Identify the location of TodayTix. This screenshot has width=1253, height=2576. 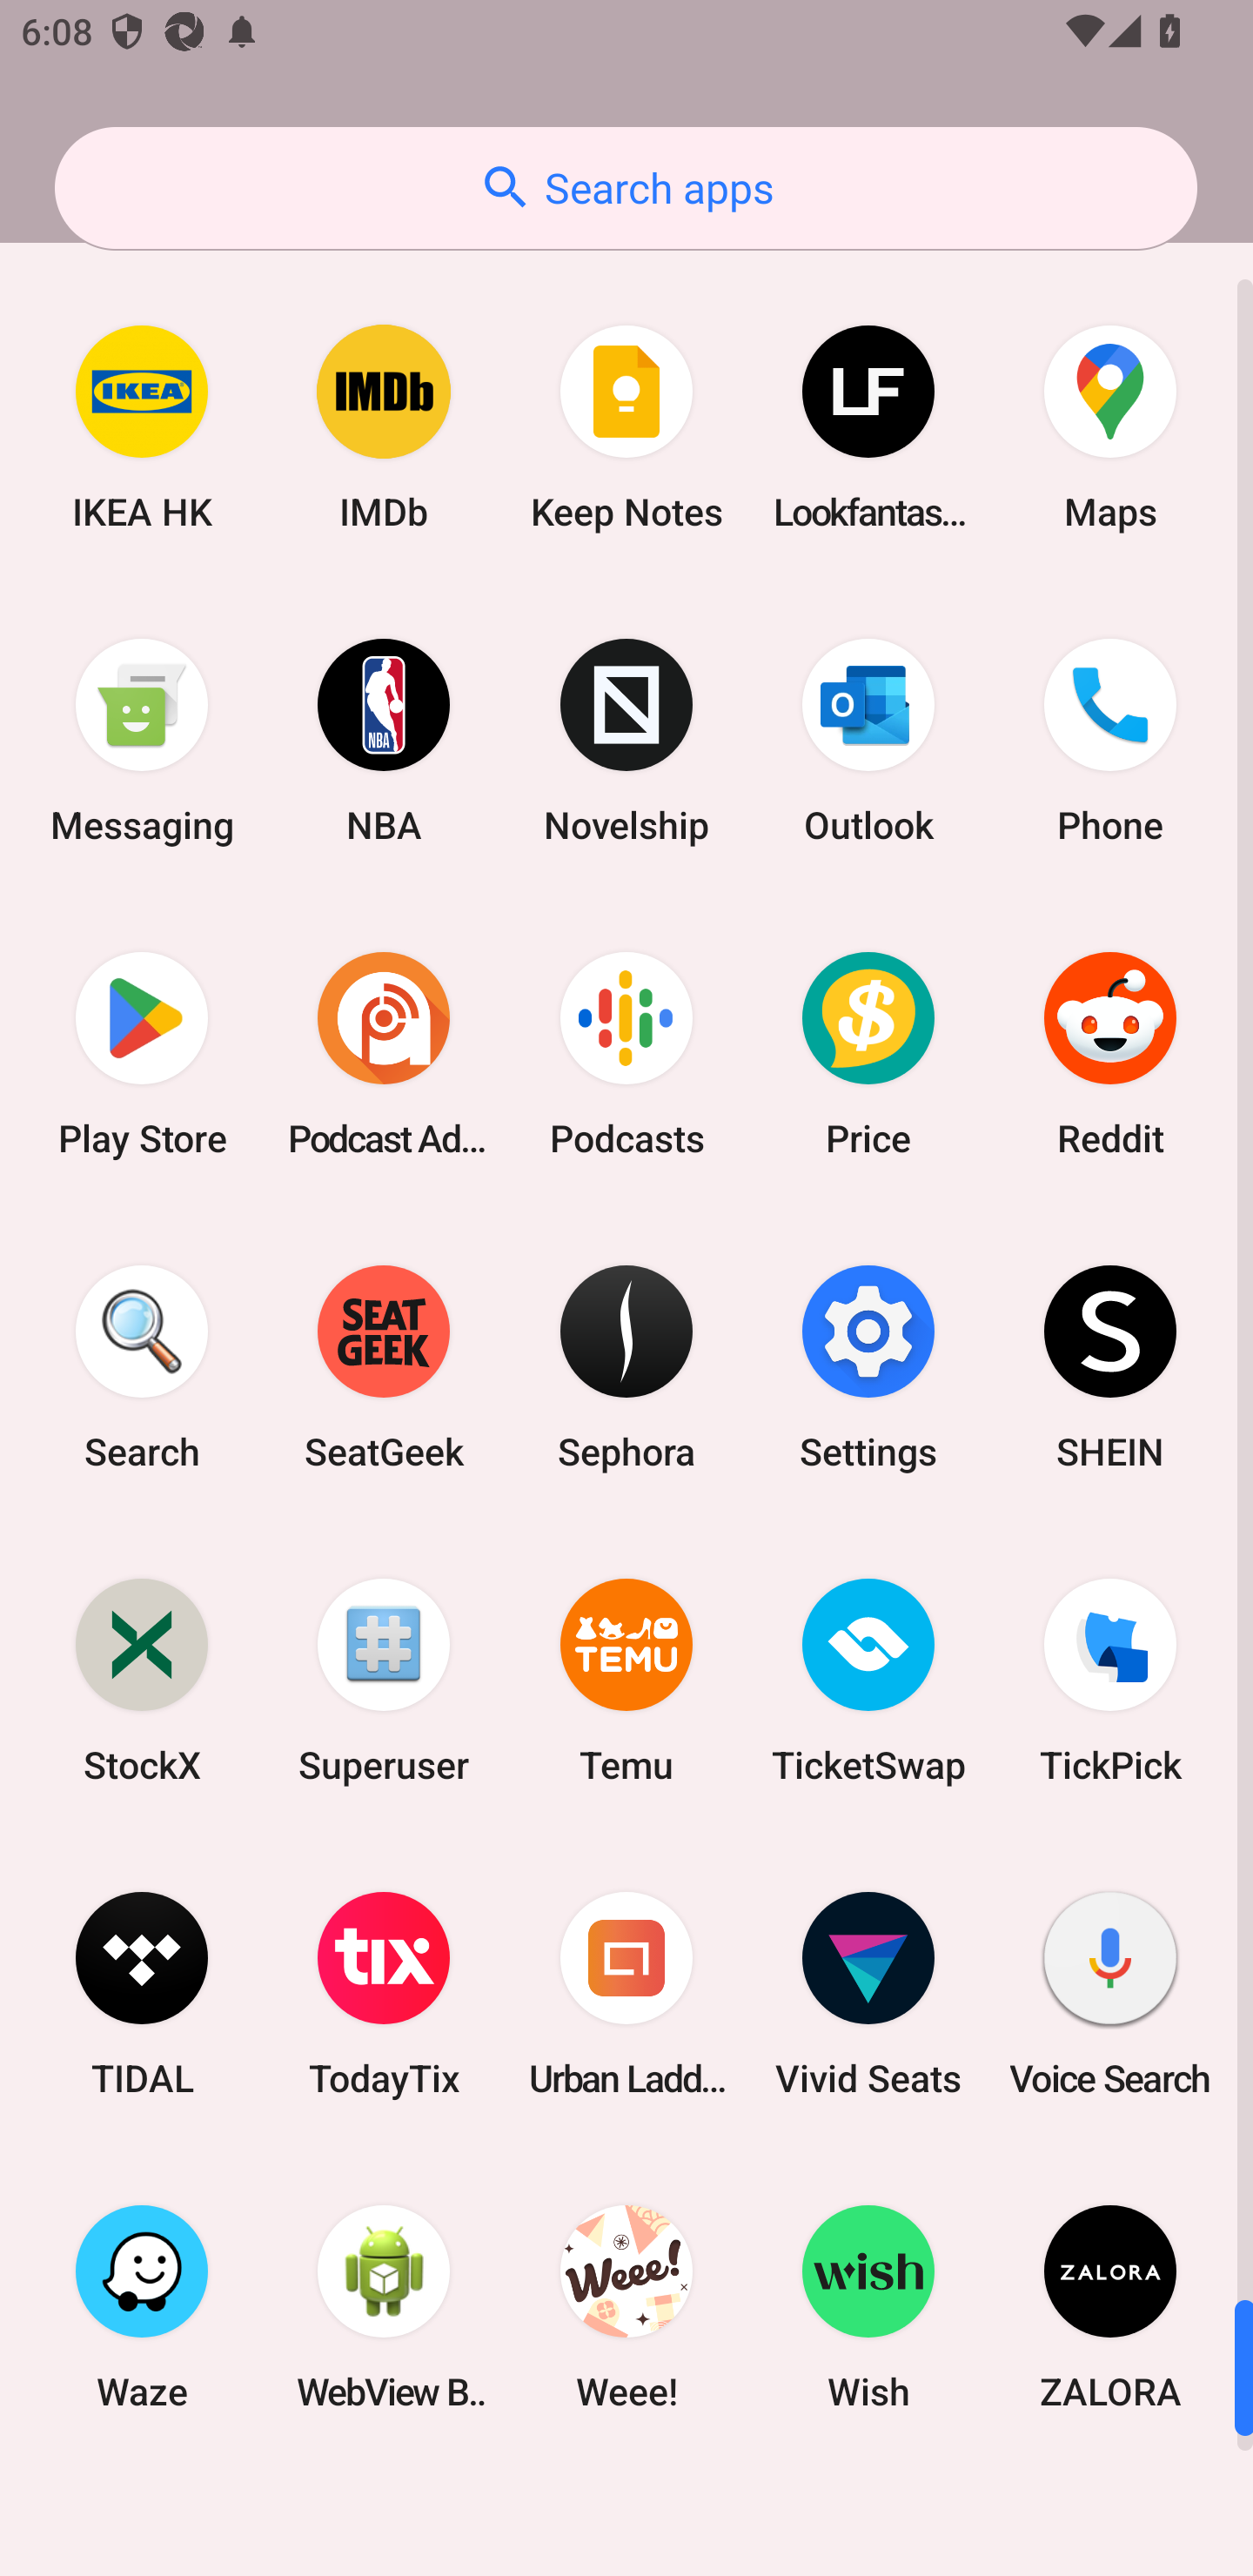
(384, 1993).